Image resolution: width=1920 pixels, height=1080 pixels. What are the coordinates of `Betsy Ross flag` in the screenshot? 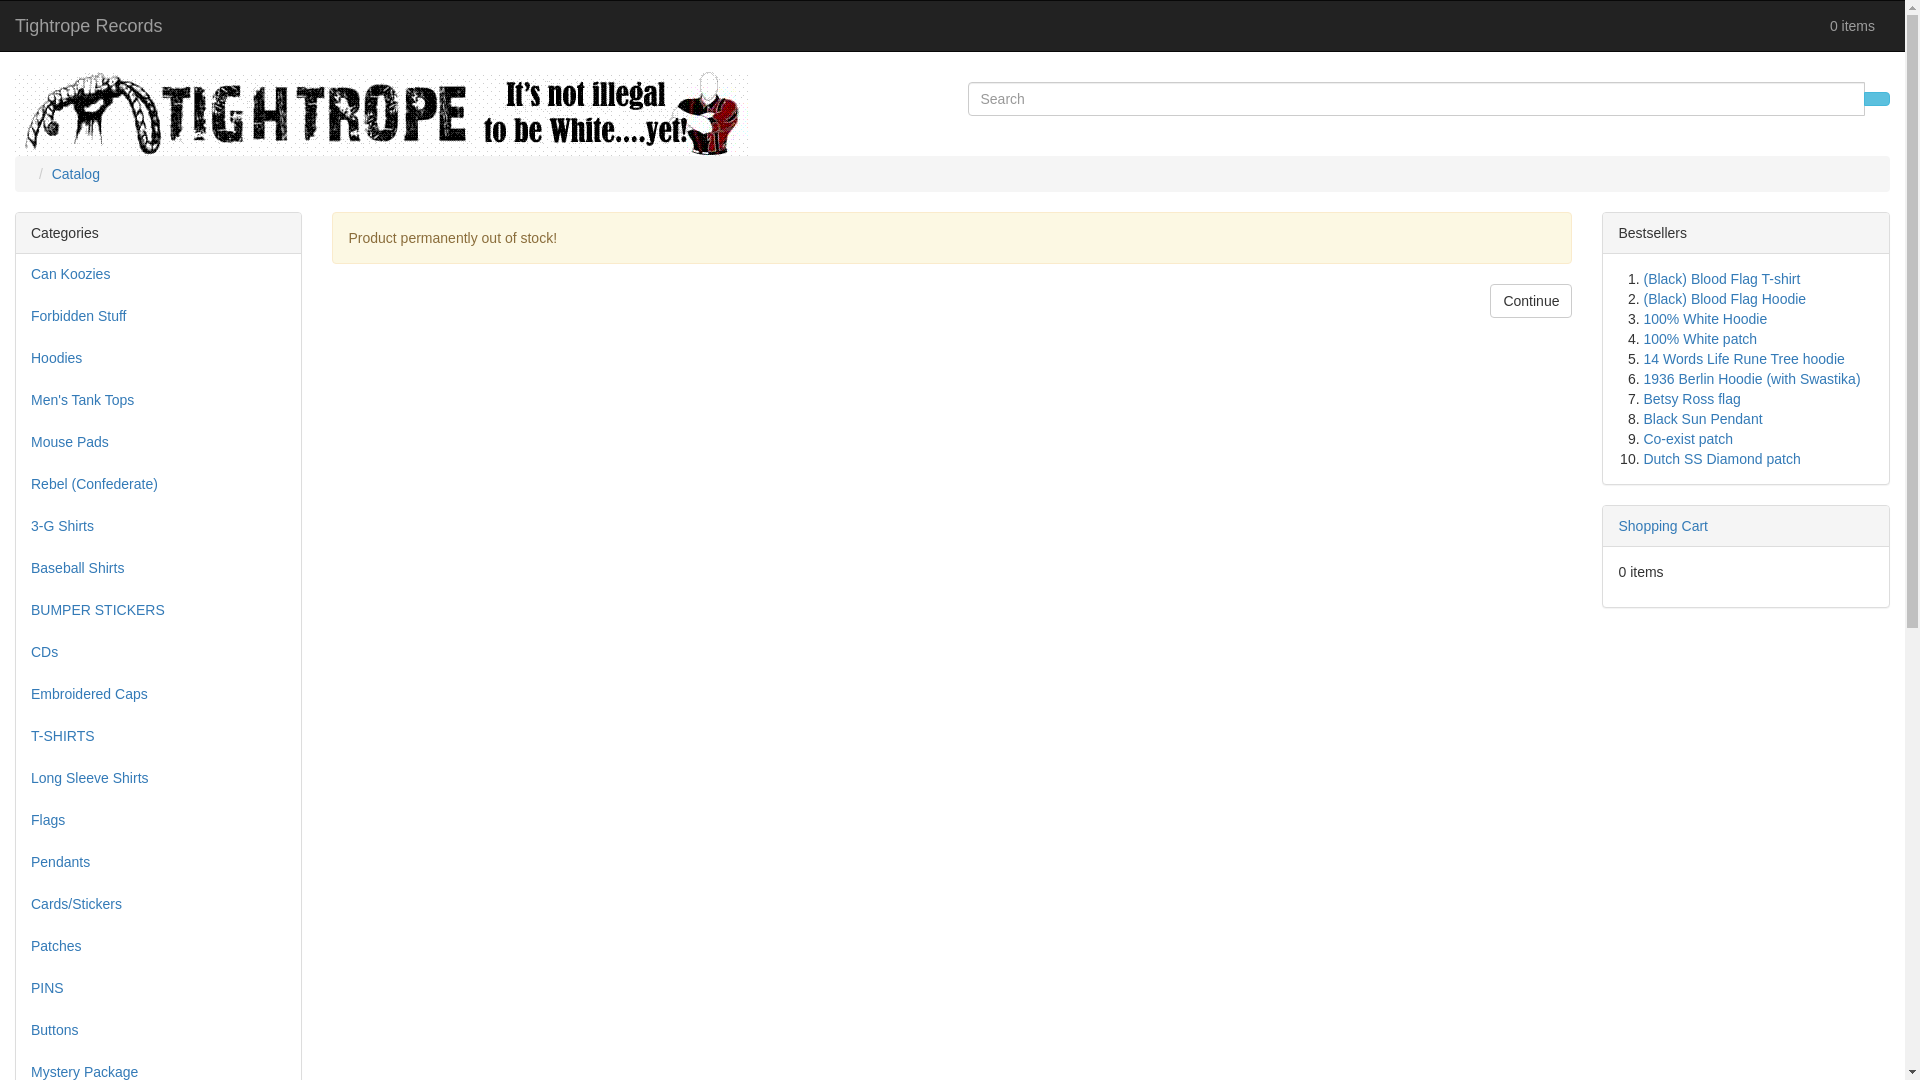 It's located at (1692, 399).